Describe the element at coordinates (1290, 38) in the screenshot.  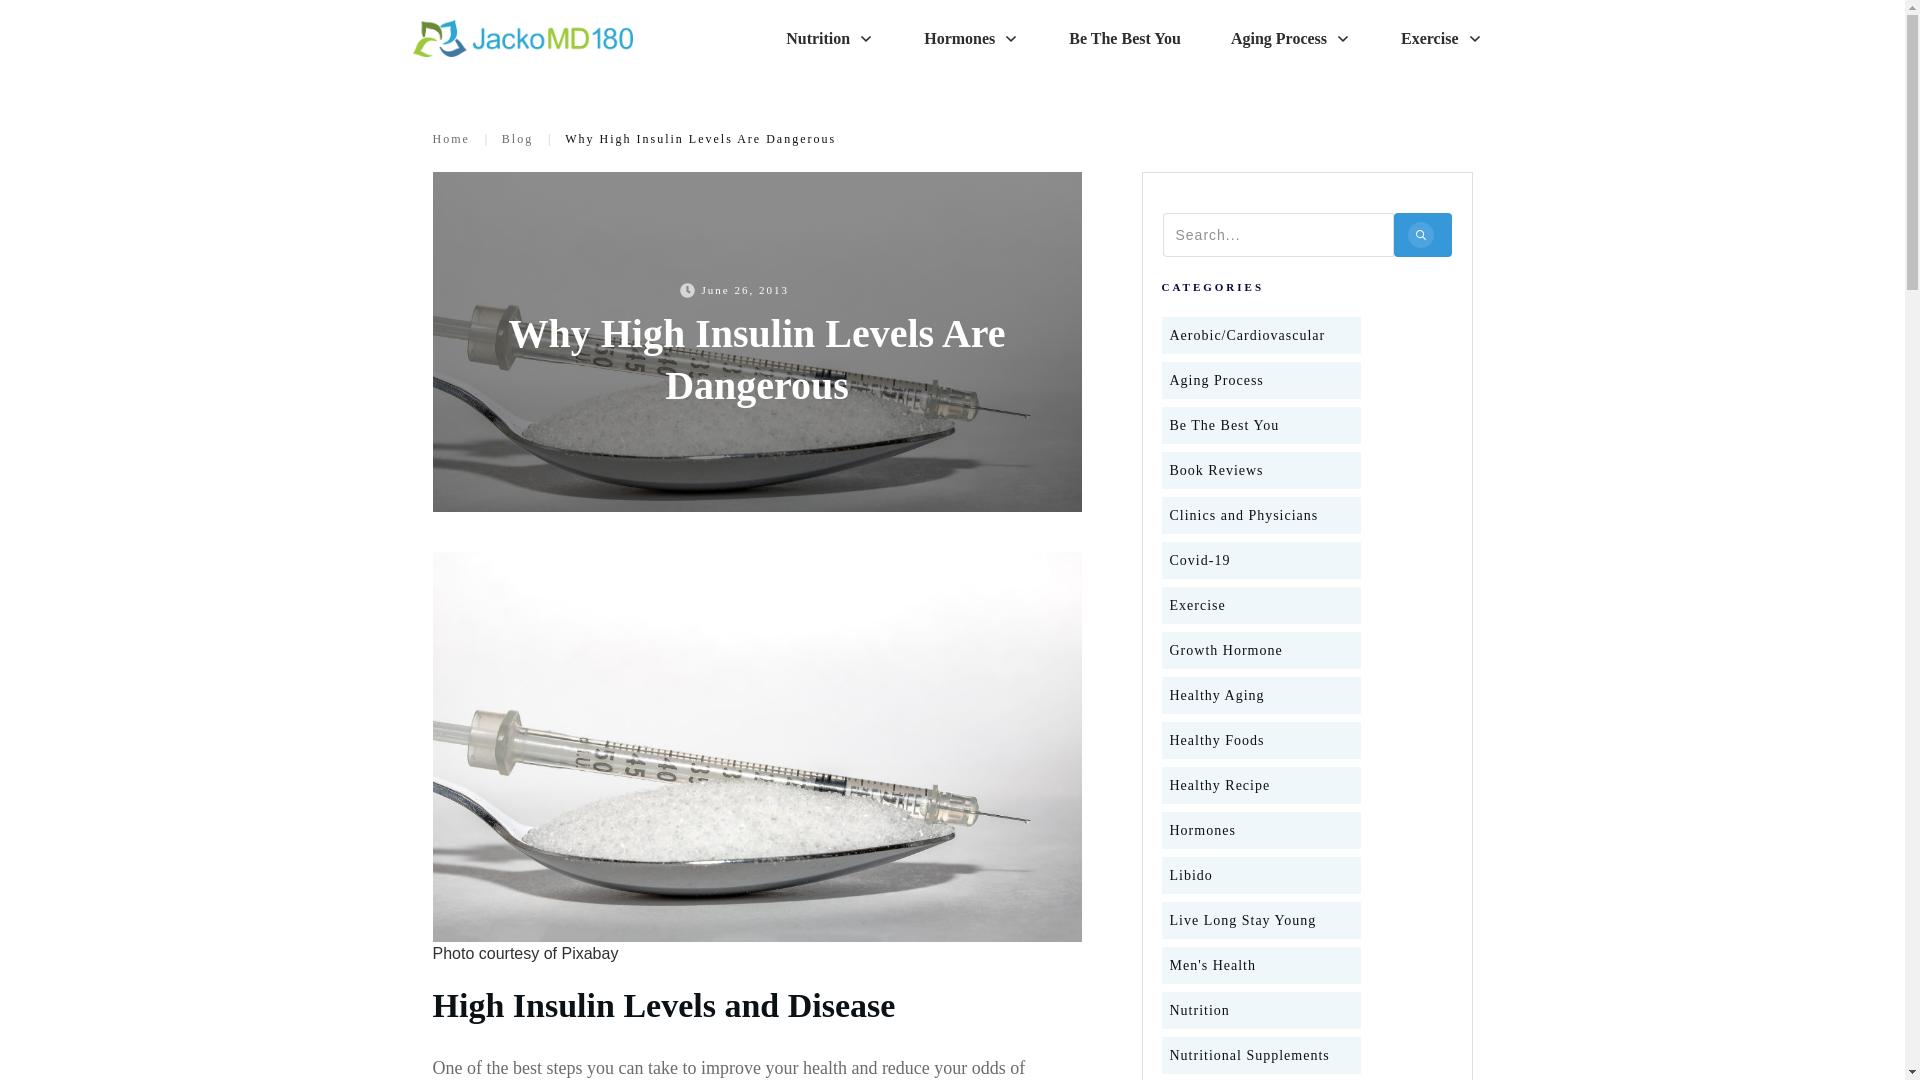
I see `Aging Process` at that location.